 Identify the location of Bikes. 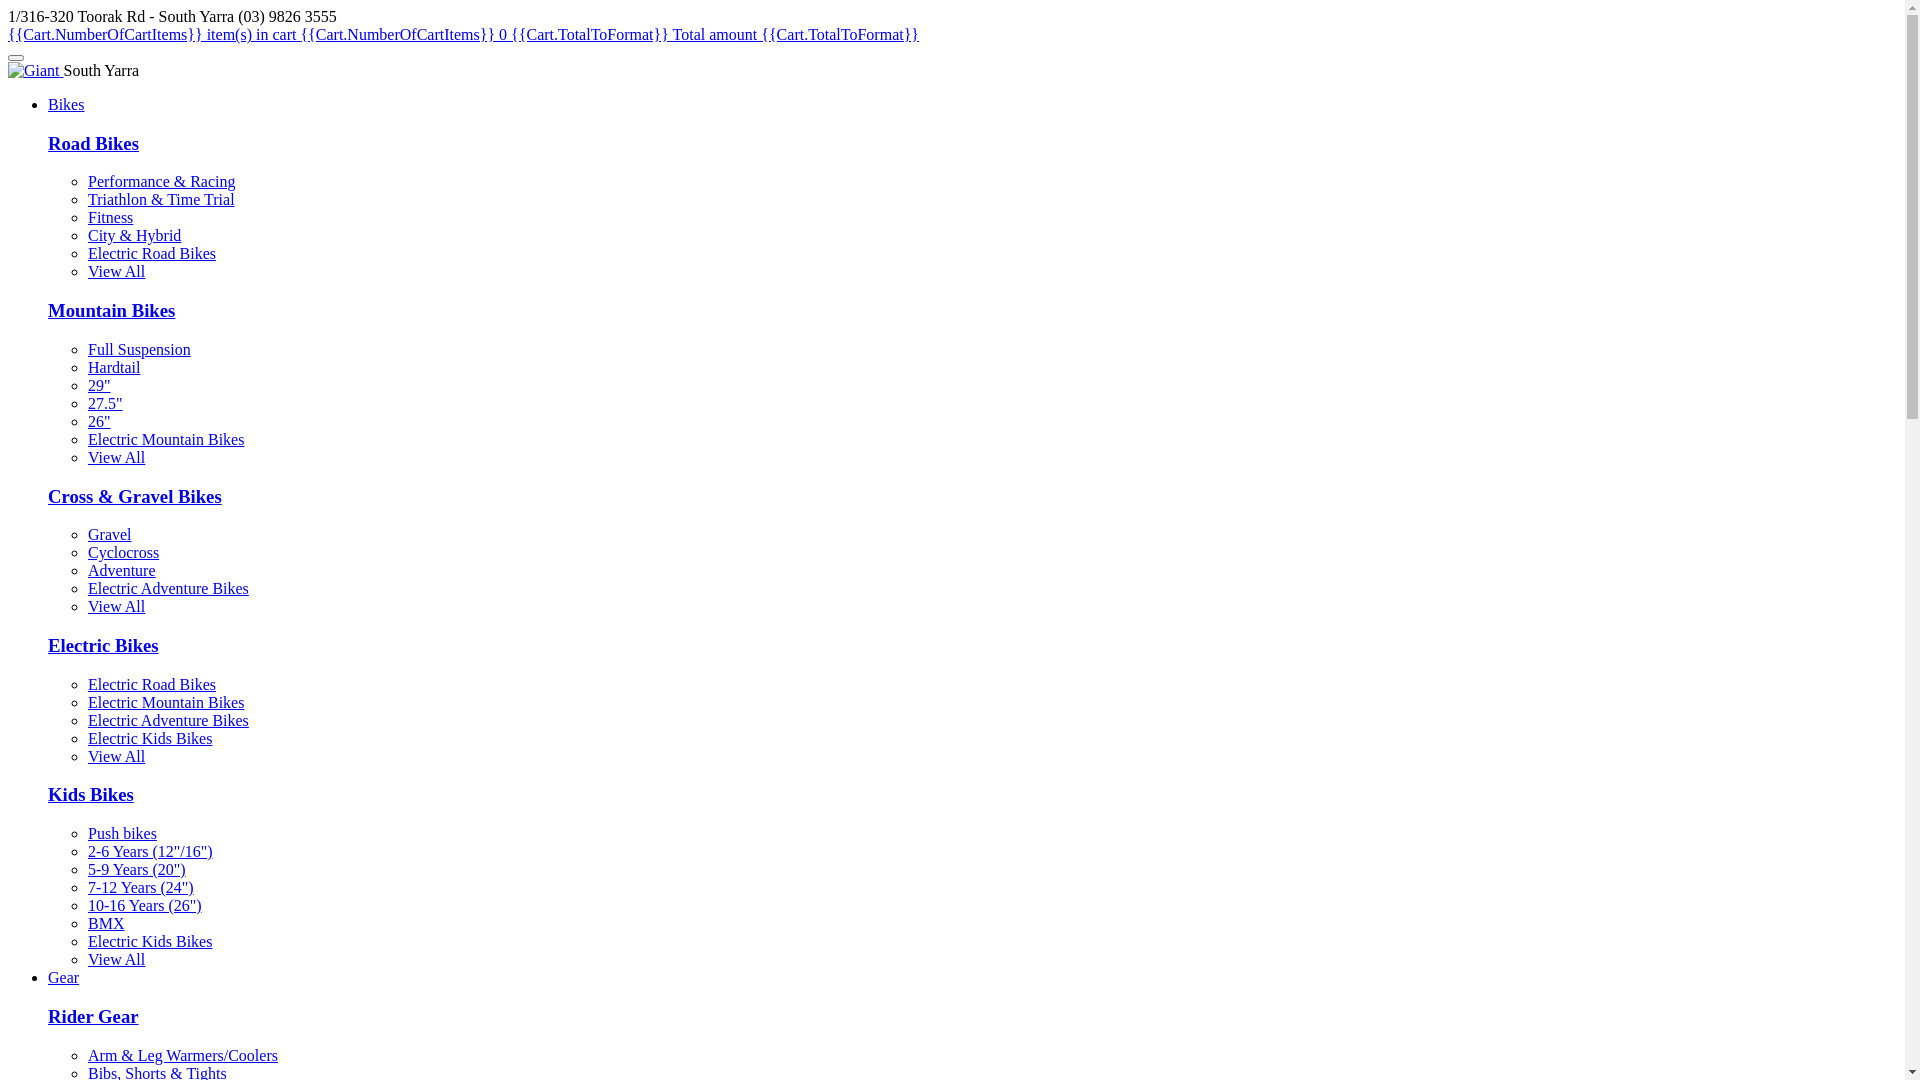
(66, 104).